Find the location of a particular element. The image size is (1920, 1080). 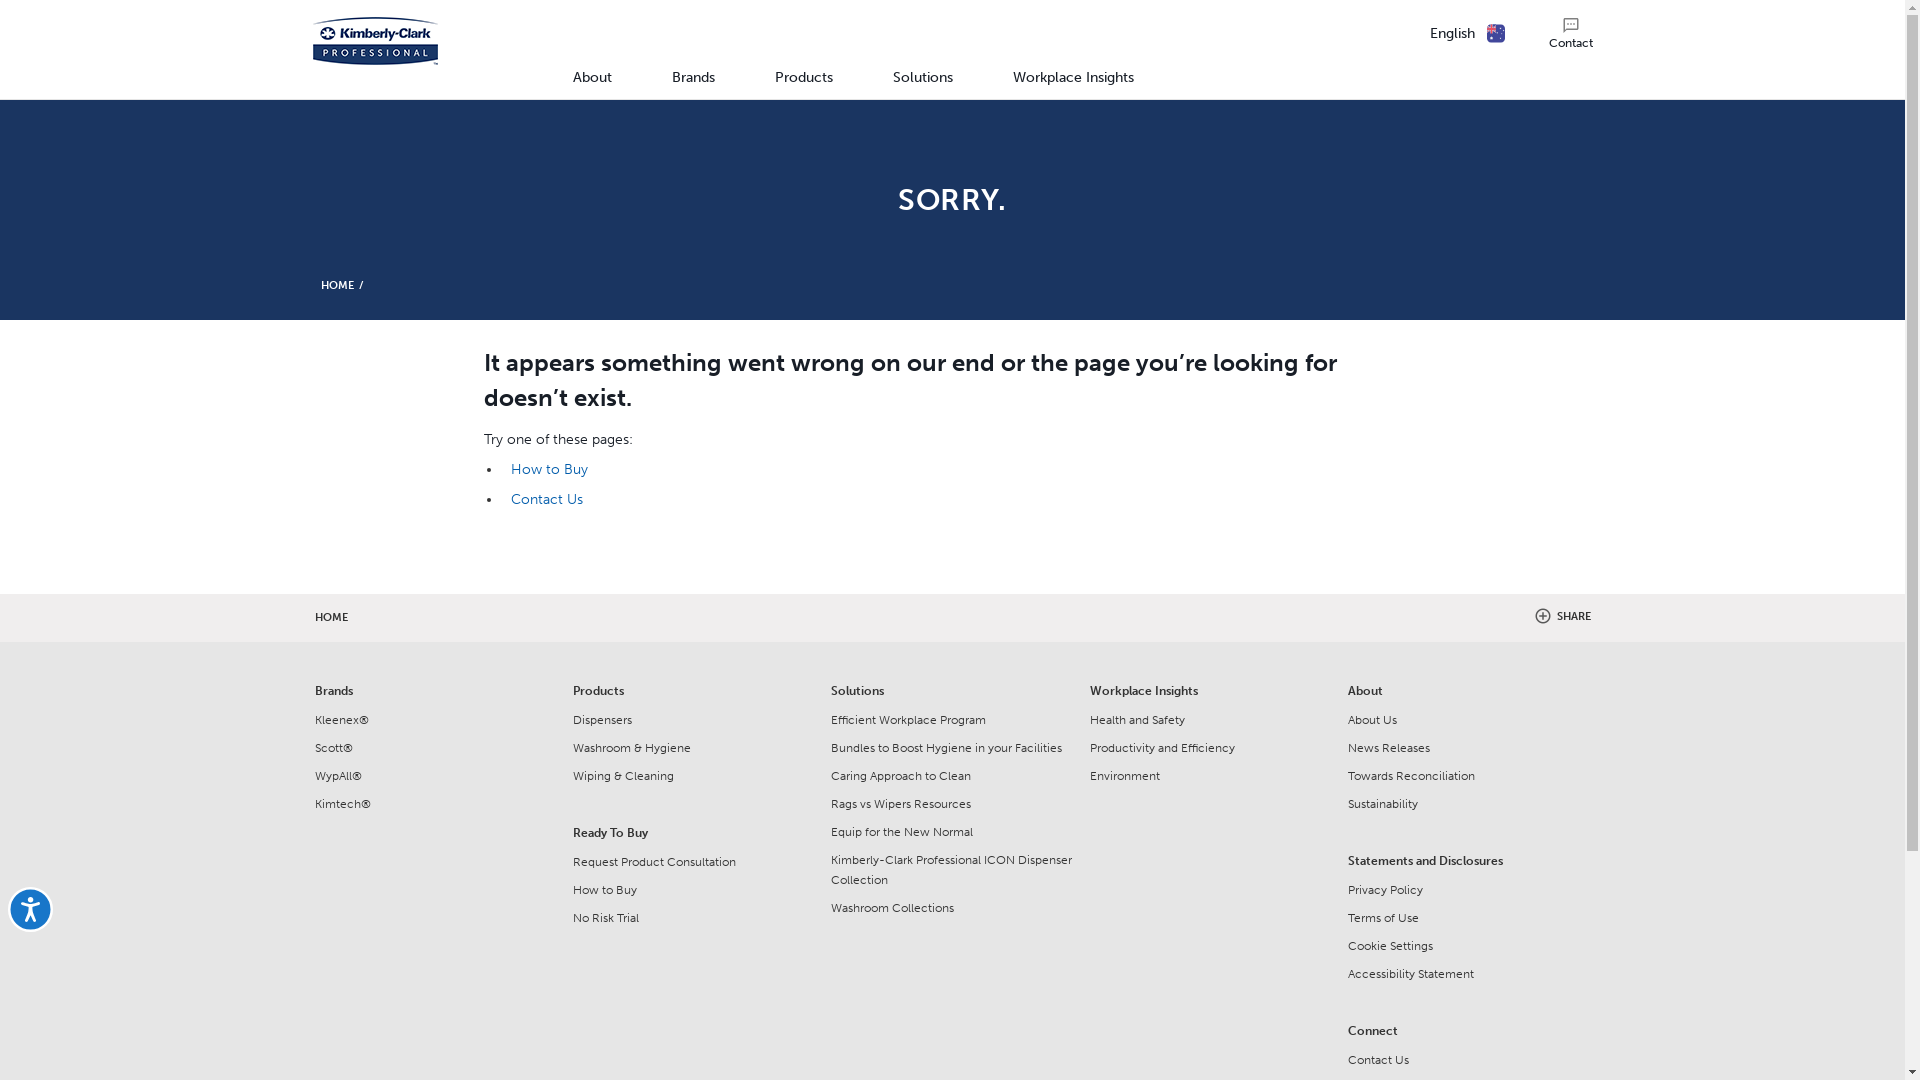

Cookie Settings is located at coordinates (1469, 946).